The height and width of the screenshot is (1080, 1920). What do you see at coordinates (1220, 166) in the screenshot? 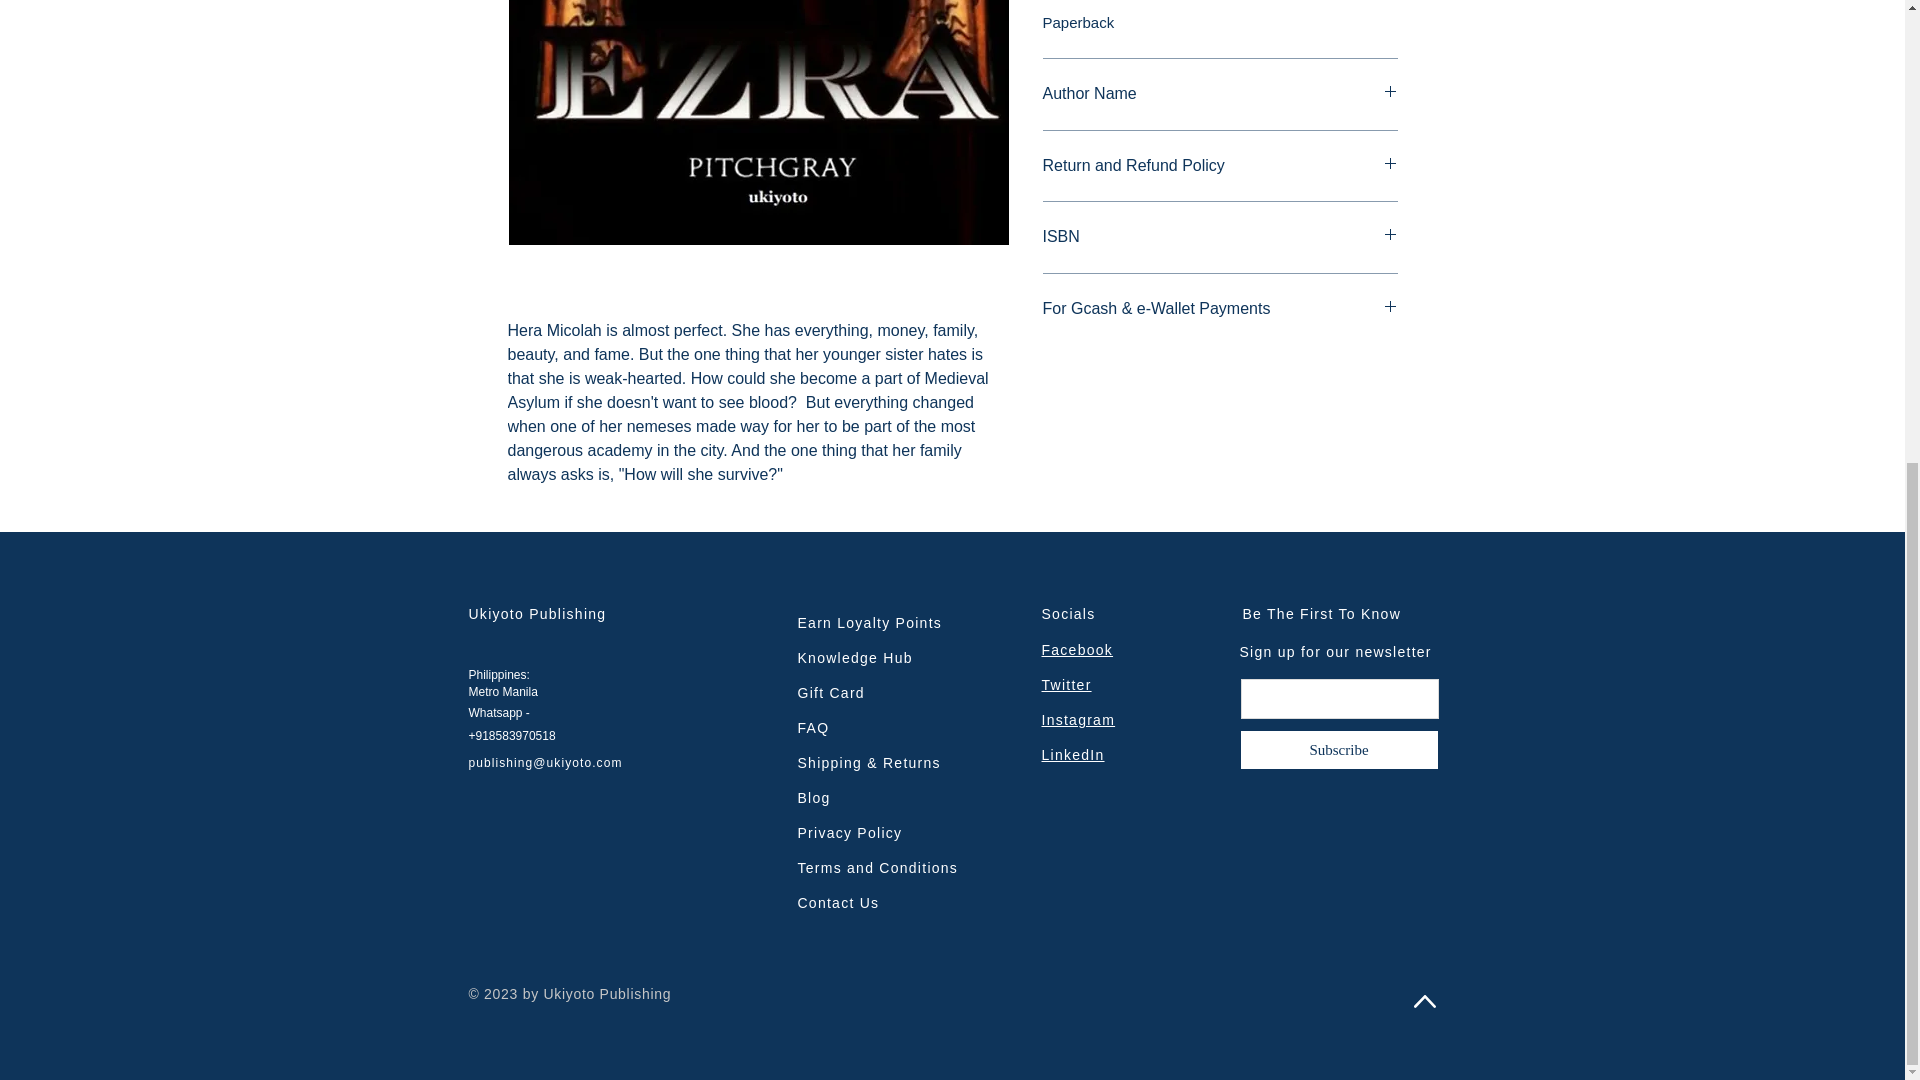
I see `Return and Refund Policy` at bounding box center [1220, 166].